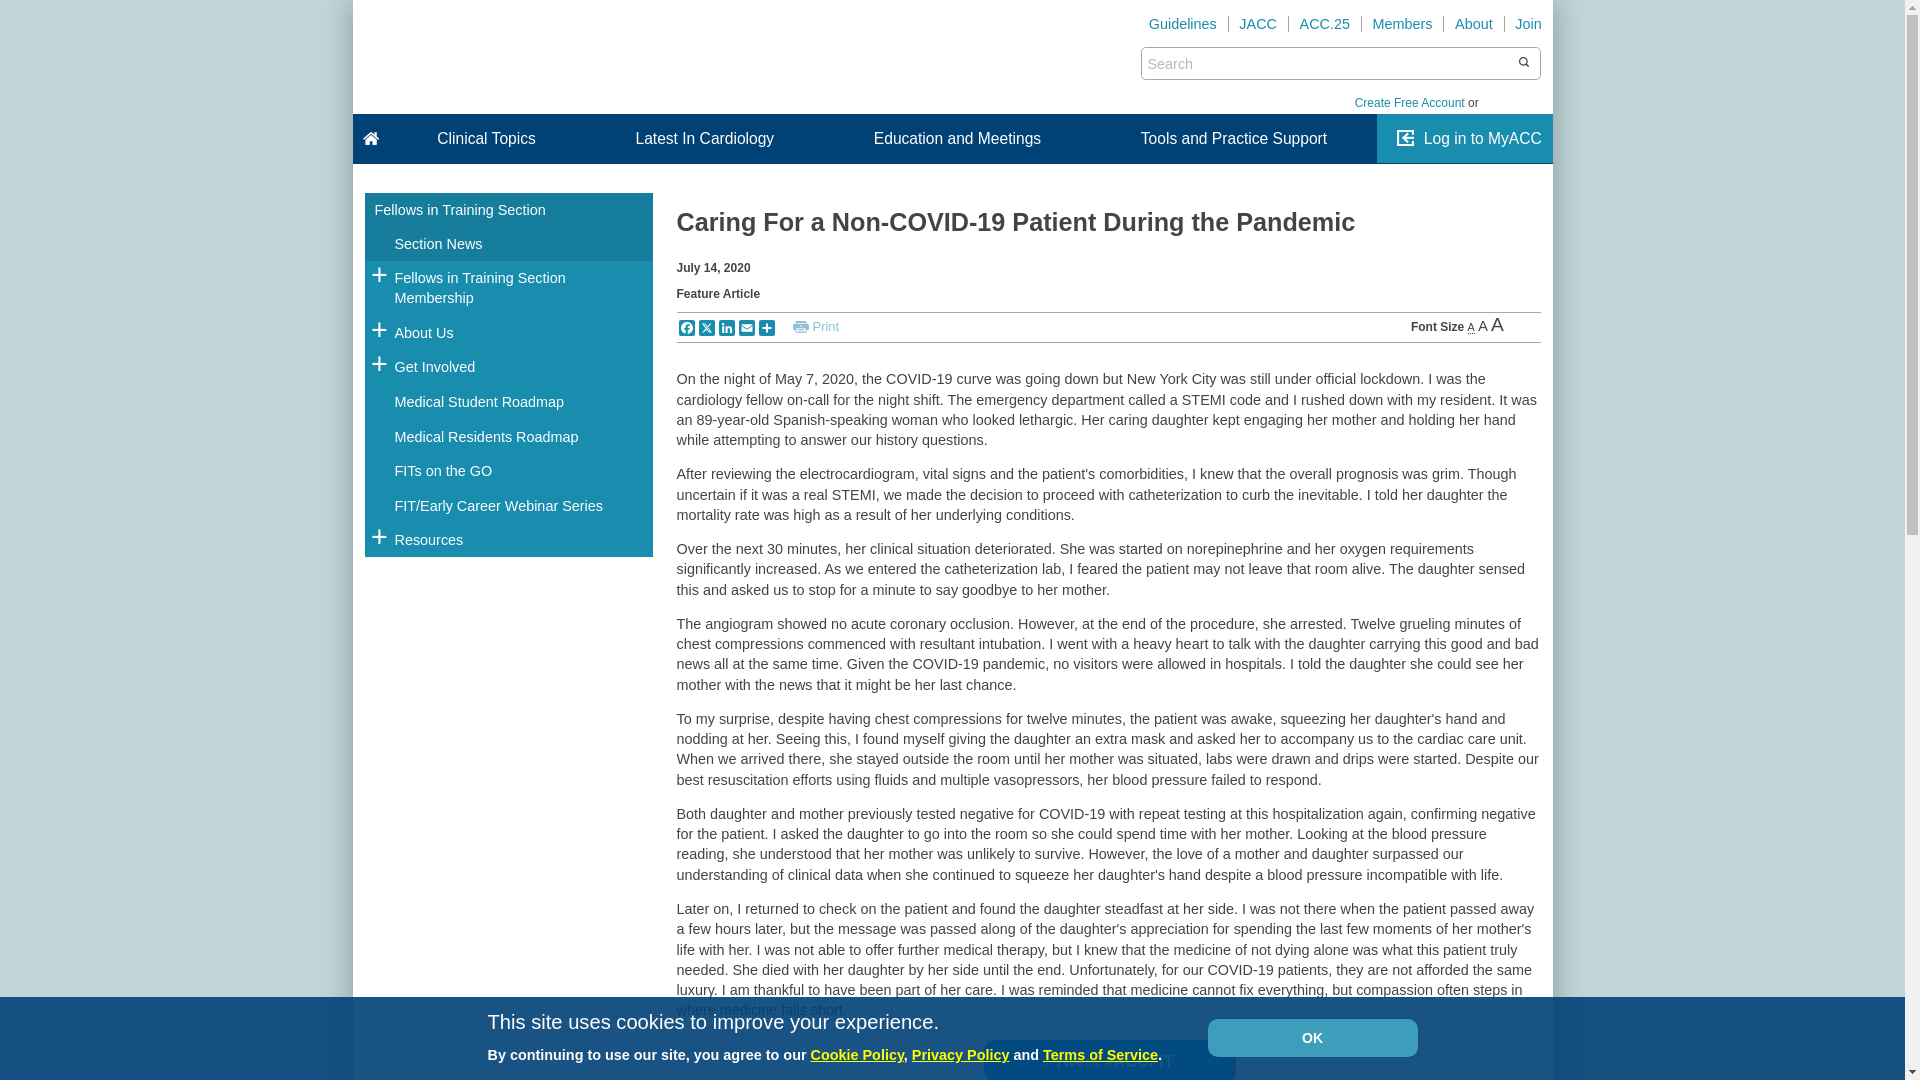  What do you see at coordinates (1482, 138) in the screenshot?
I see `Log in to MyACC` at bounding box center [1482, 138].